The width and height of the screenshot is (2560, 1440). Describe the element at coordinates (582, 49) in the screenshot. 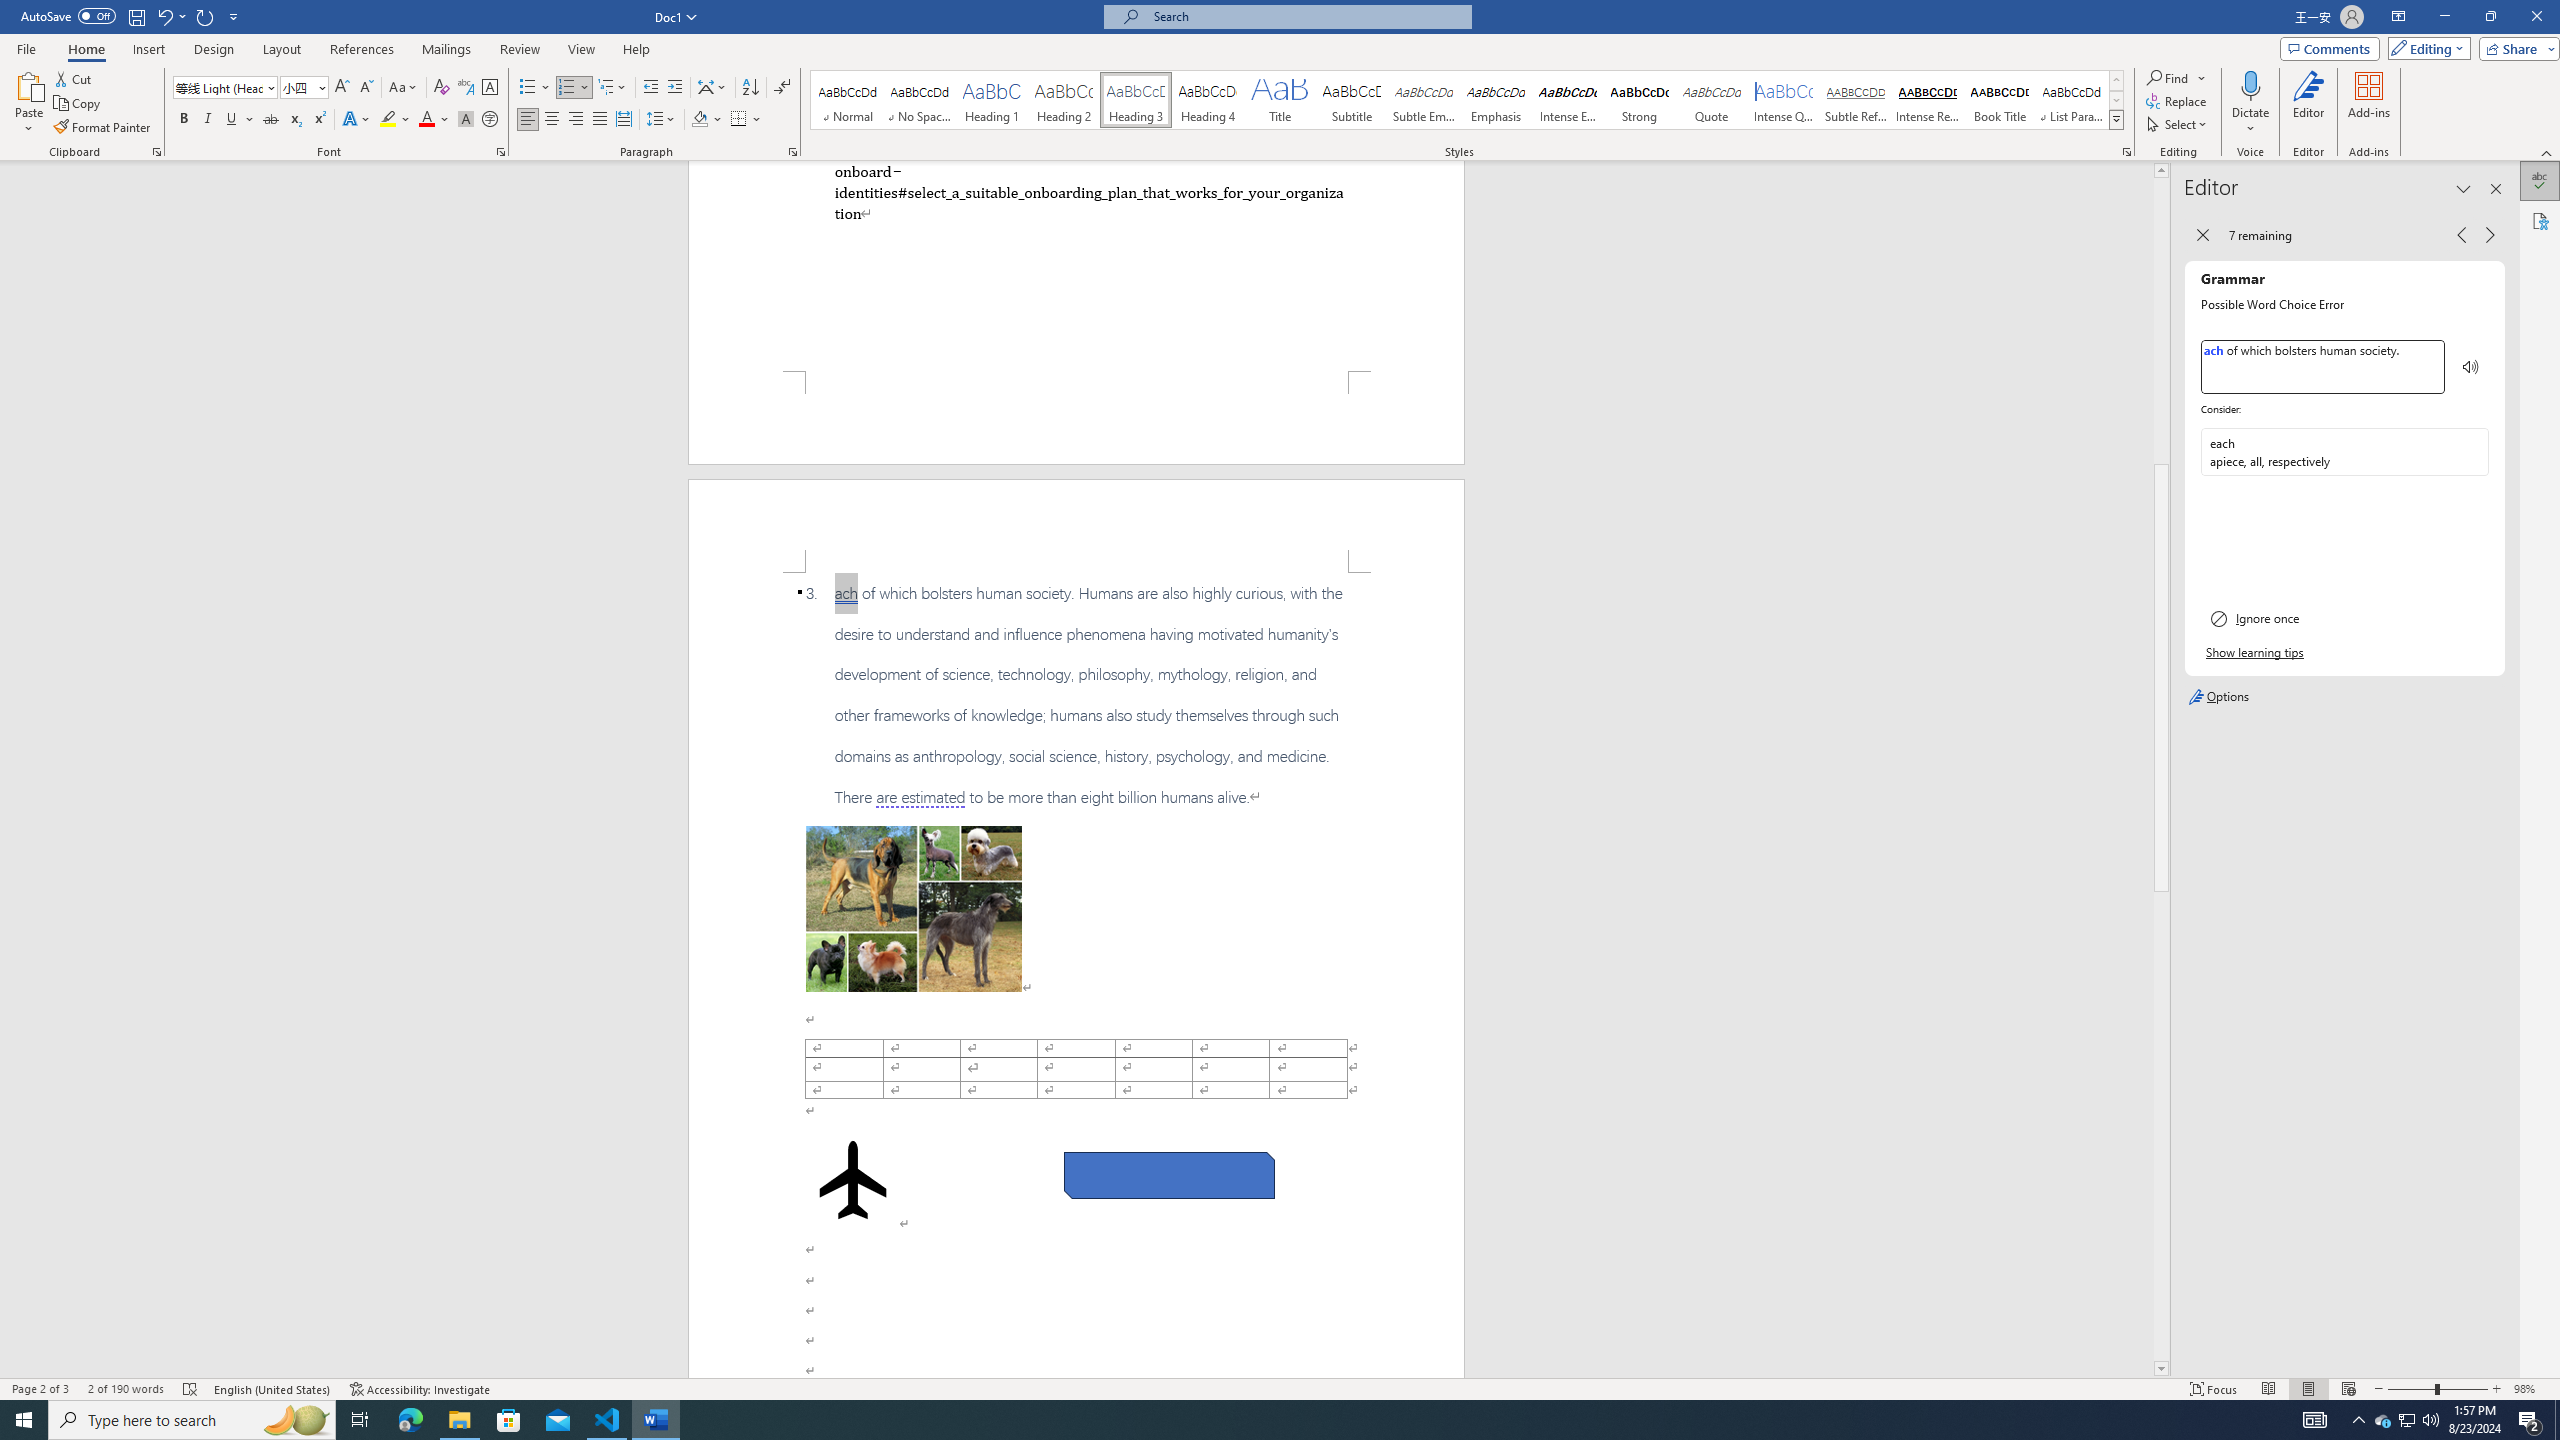

I see `View` at that location.